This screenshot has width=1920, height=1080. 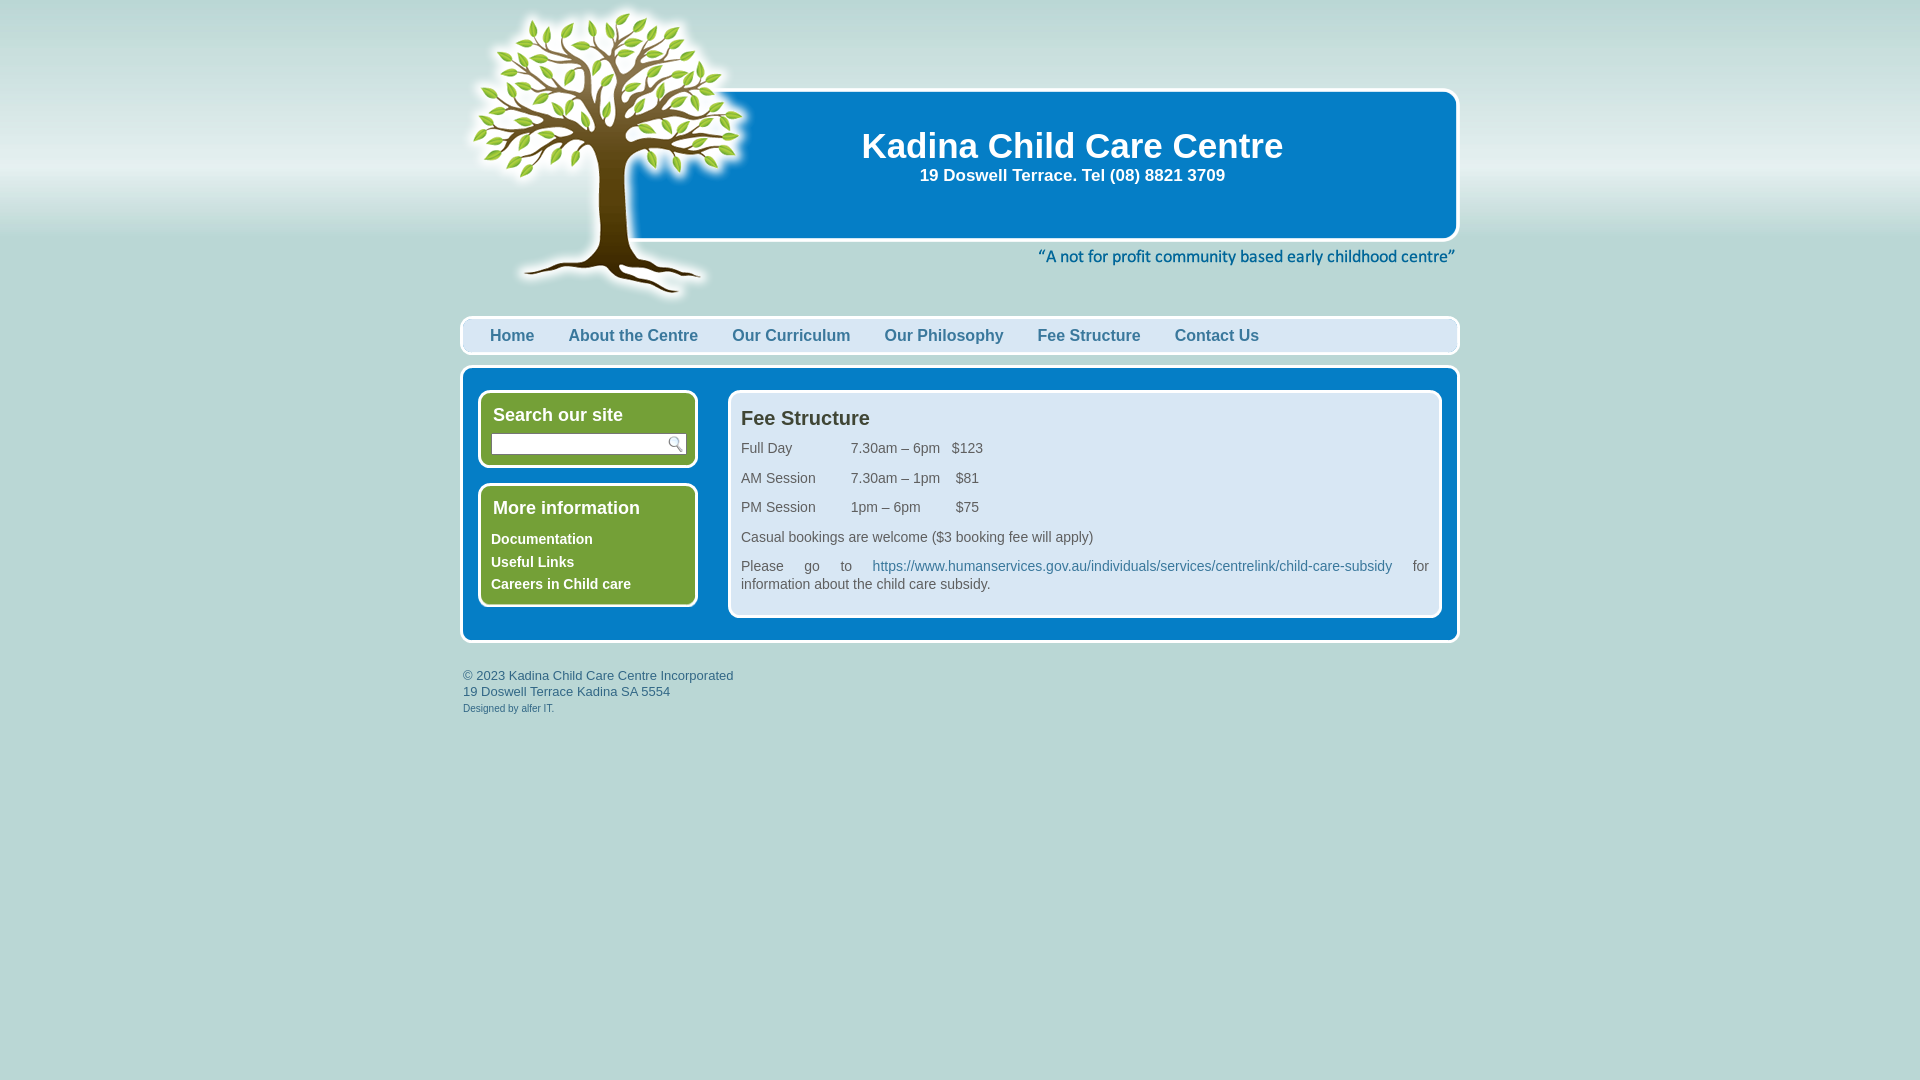 What do you see at coordinates (542, 539) in the screenshot?
I see `Documentation` at bounding box center [542, 539].